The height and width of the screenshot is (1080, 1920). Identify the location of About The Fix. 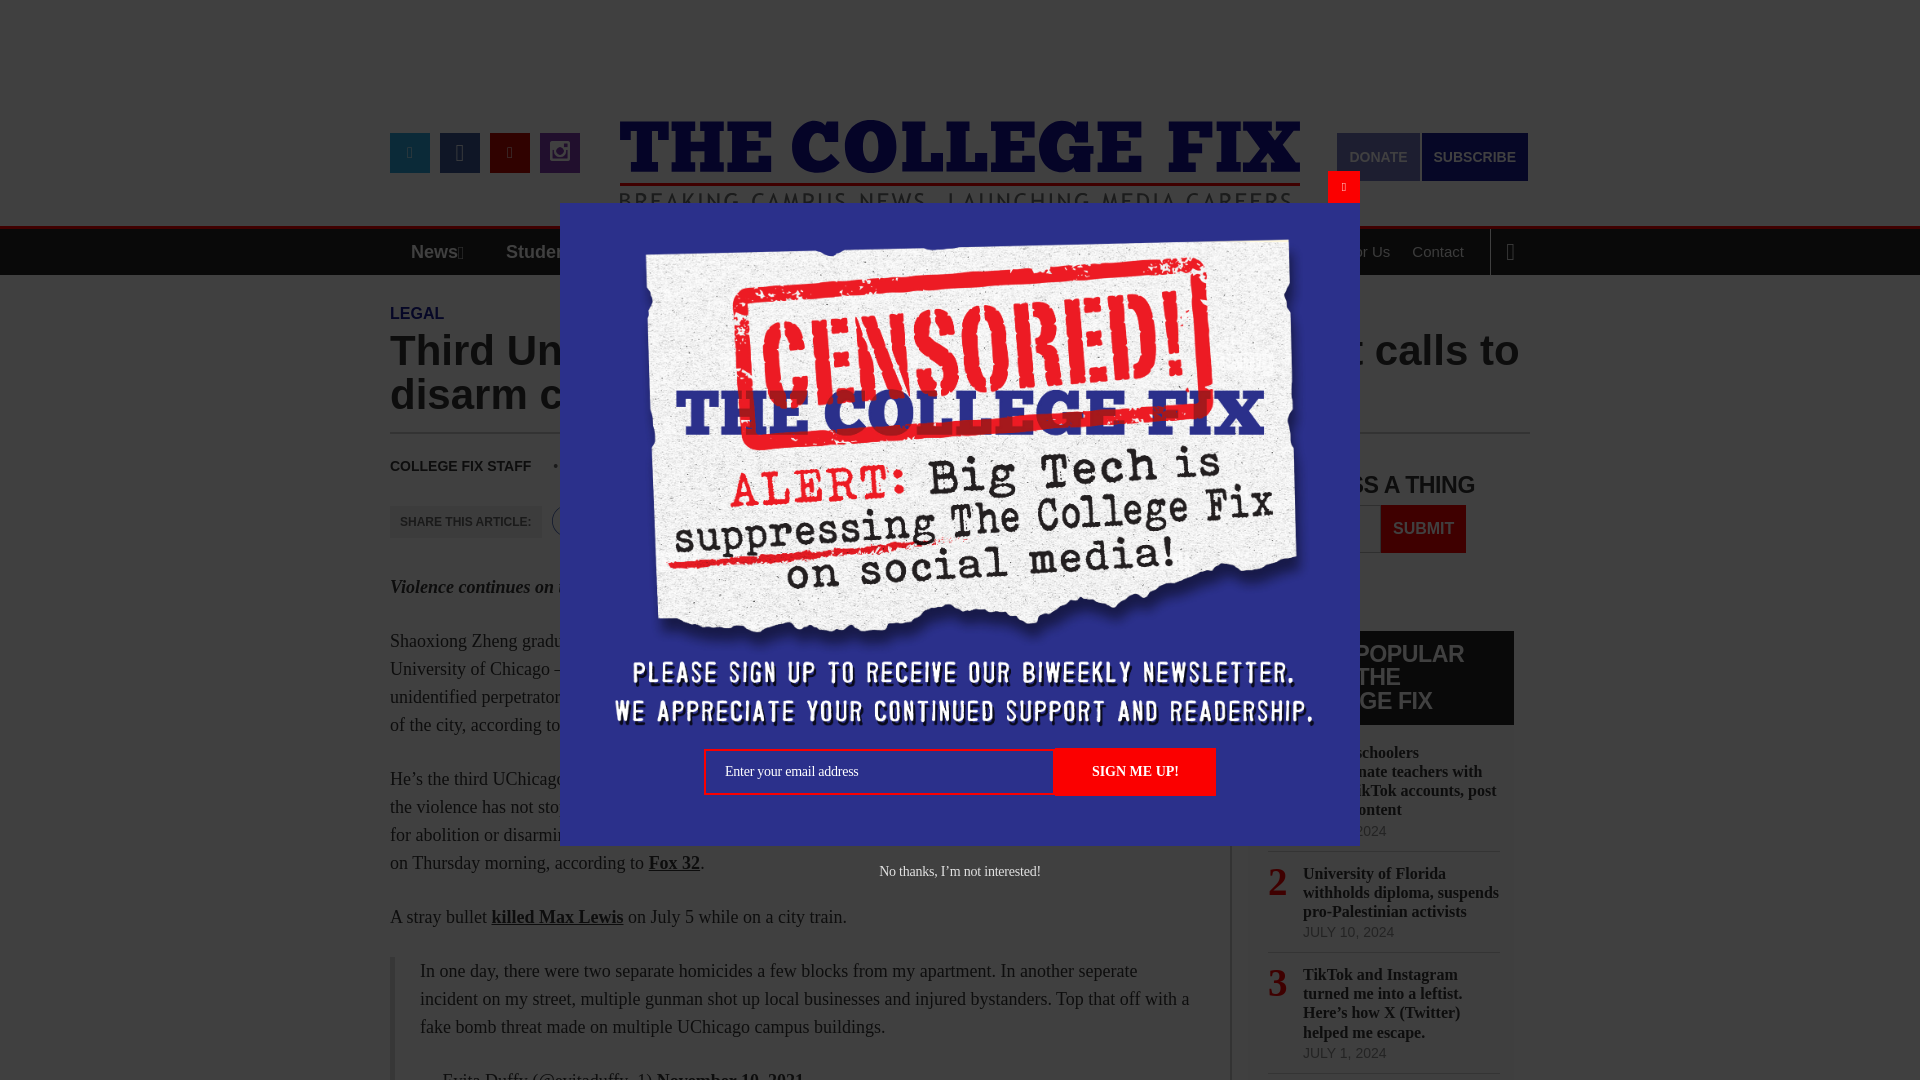
(1237, 252).